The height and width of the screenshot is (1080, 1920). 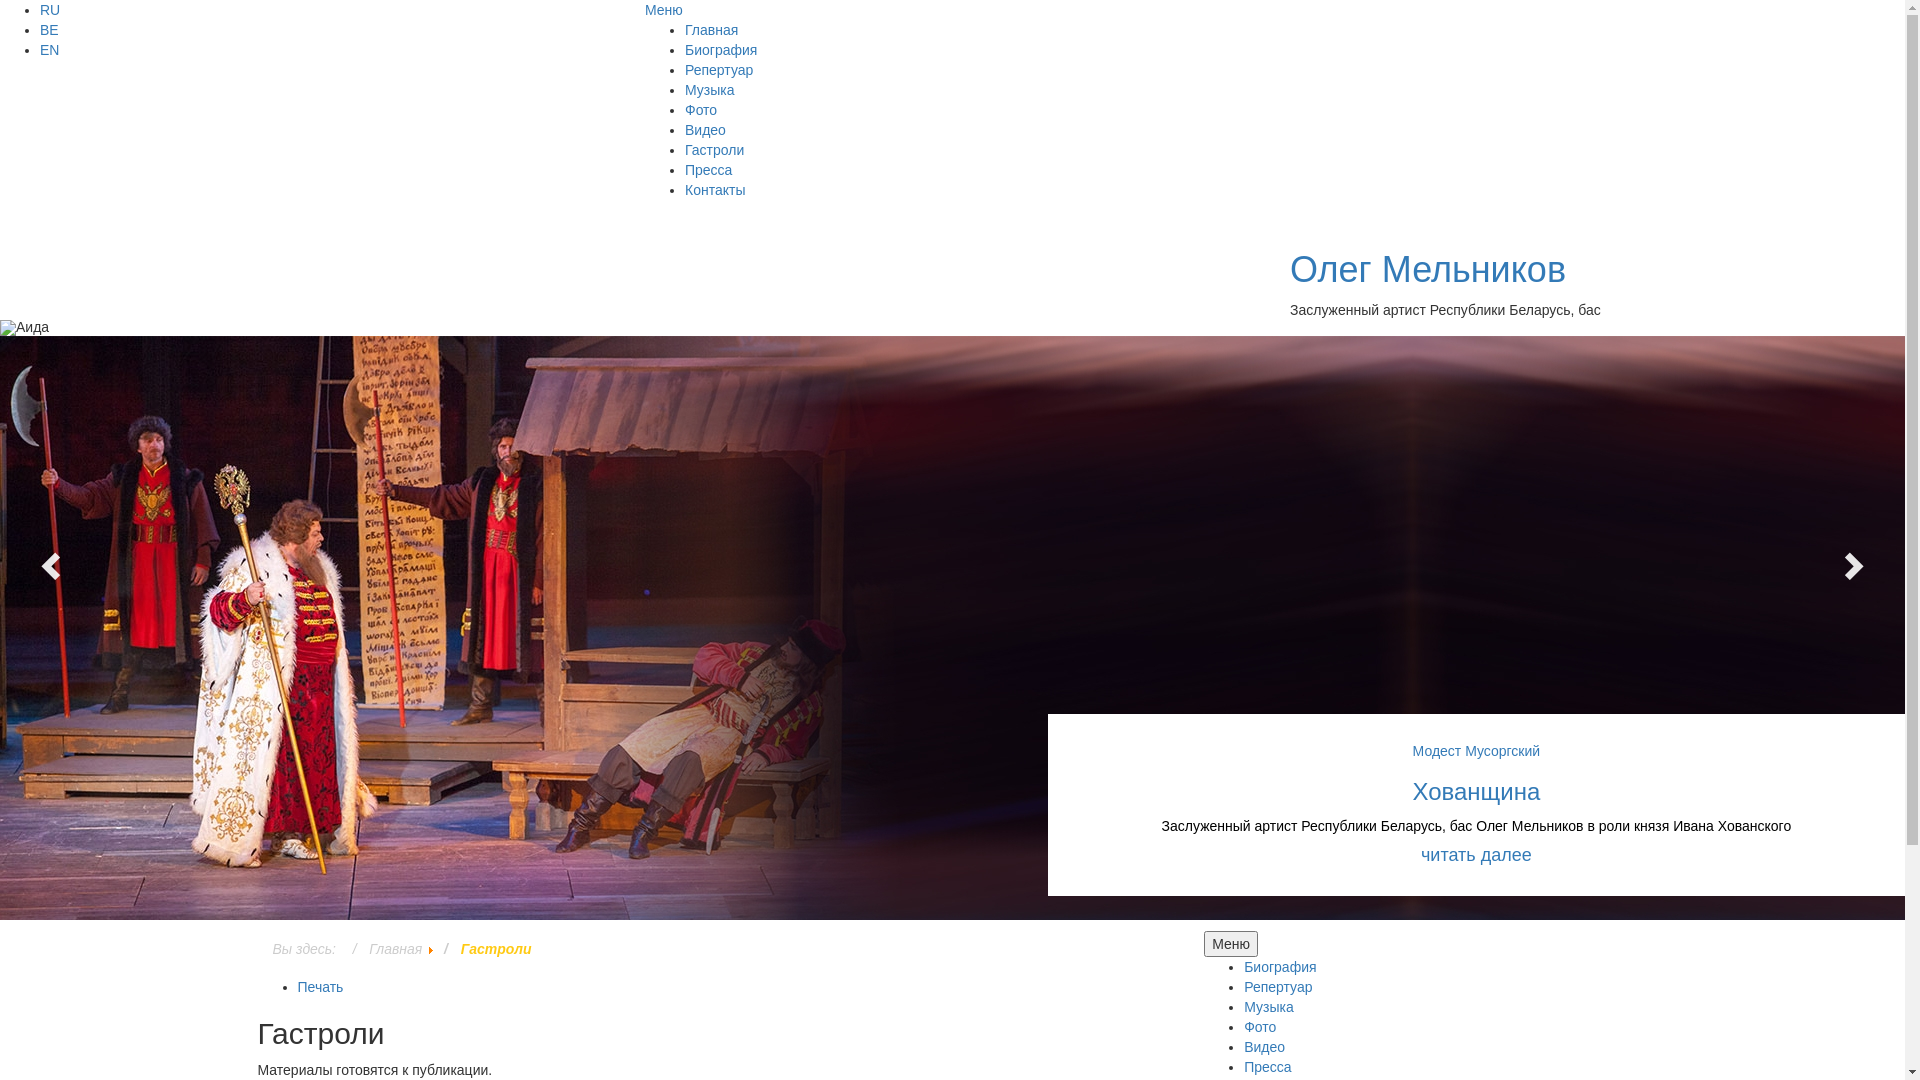 What do you see at coordinates (50, 30) in the screenshot?
I see `BE` at bounding box center [50, 30].